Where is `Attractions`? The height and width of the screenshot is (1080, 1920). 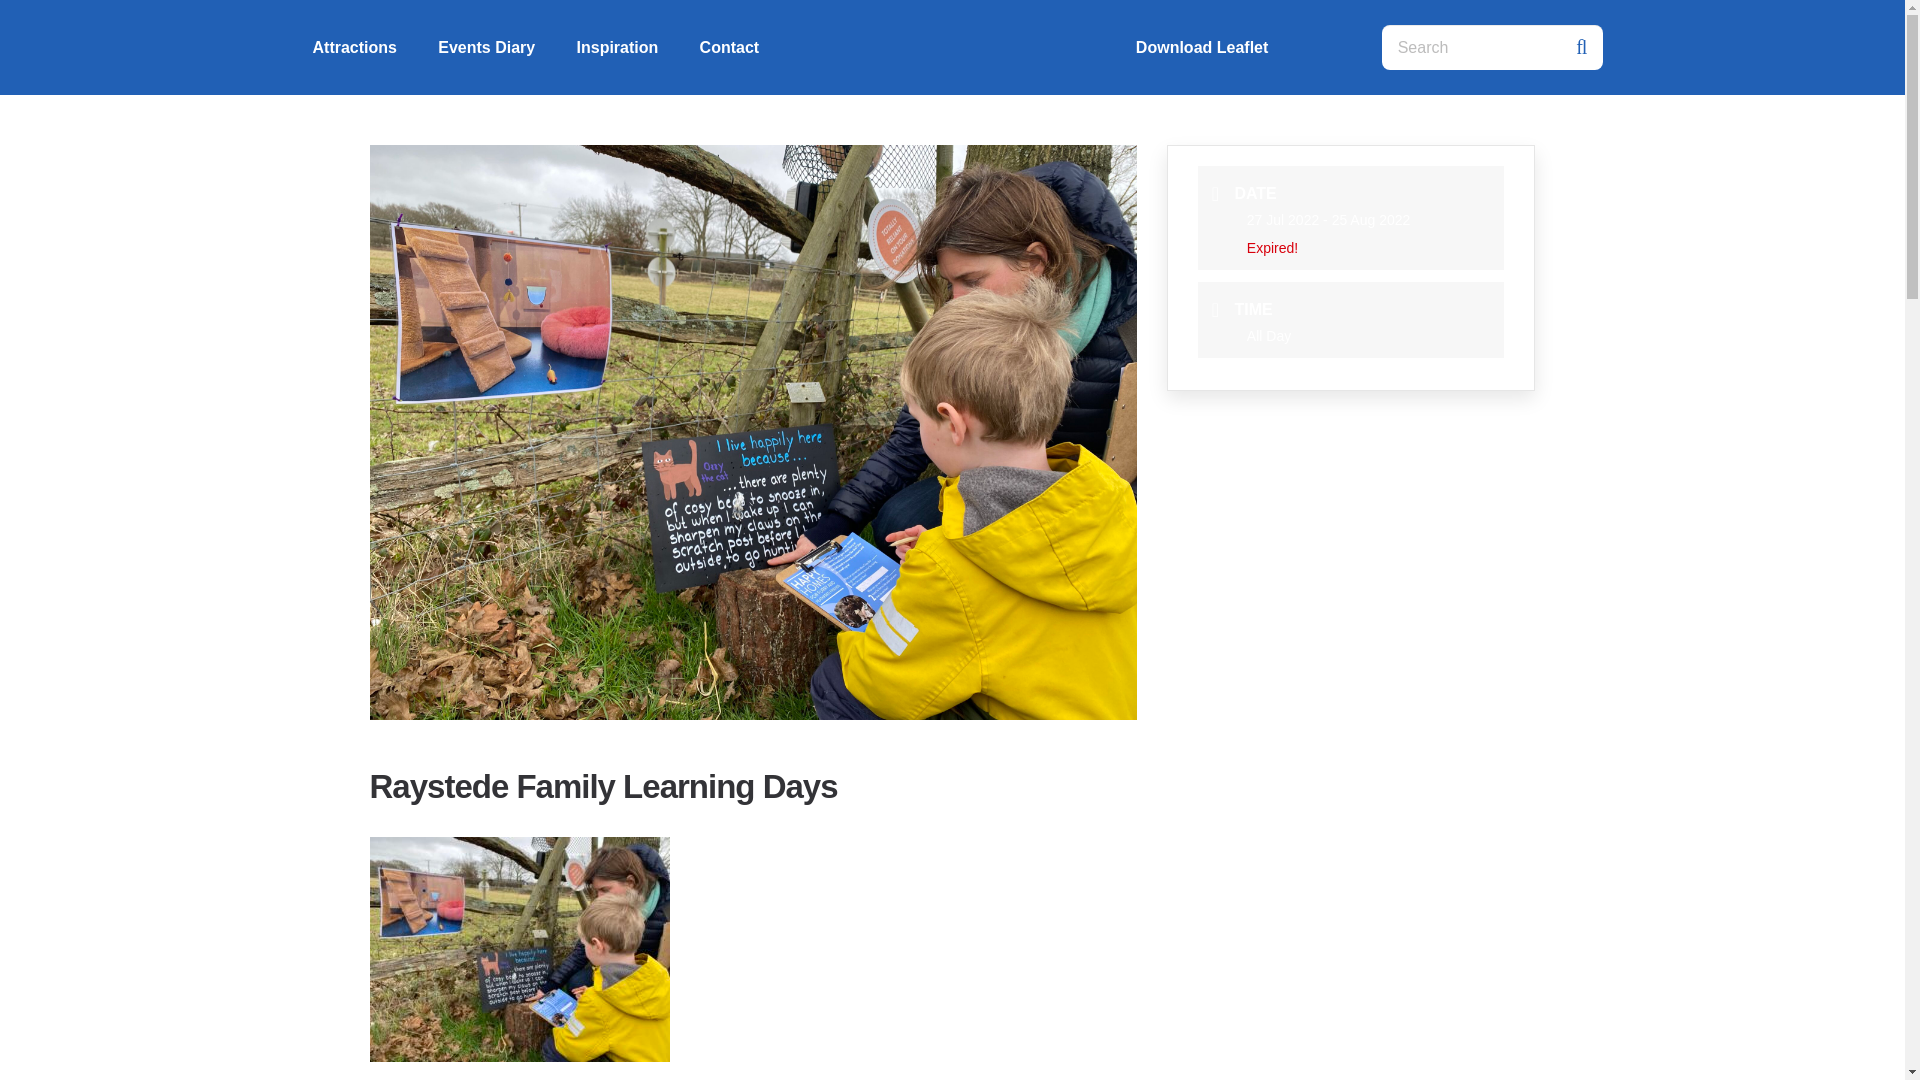
Attractions is located at coordinates (353, 46).